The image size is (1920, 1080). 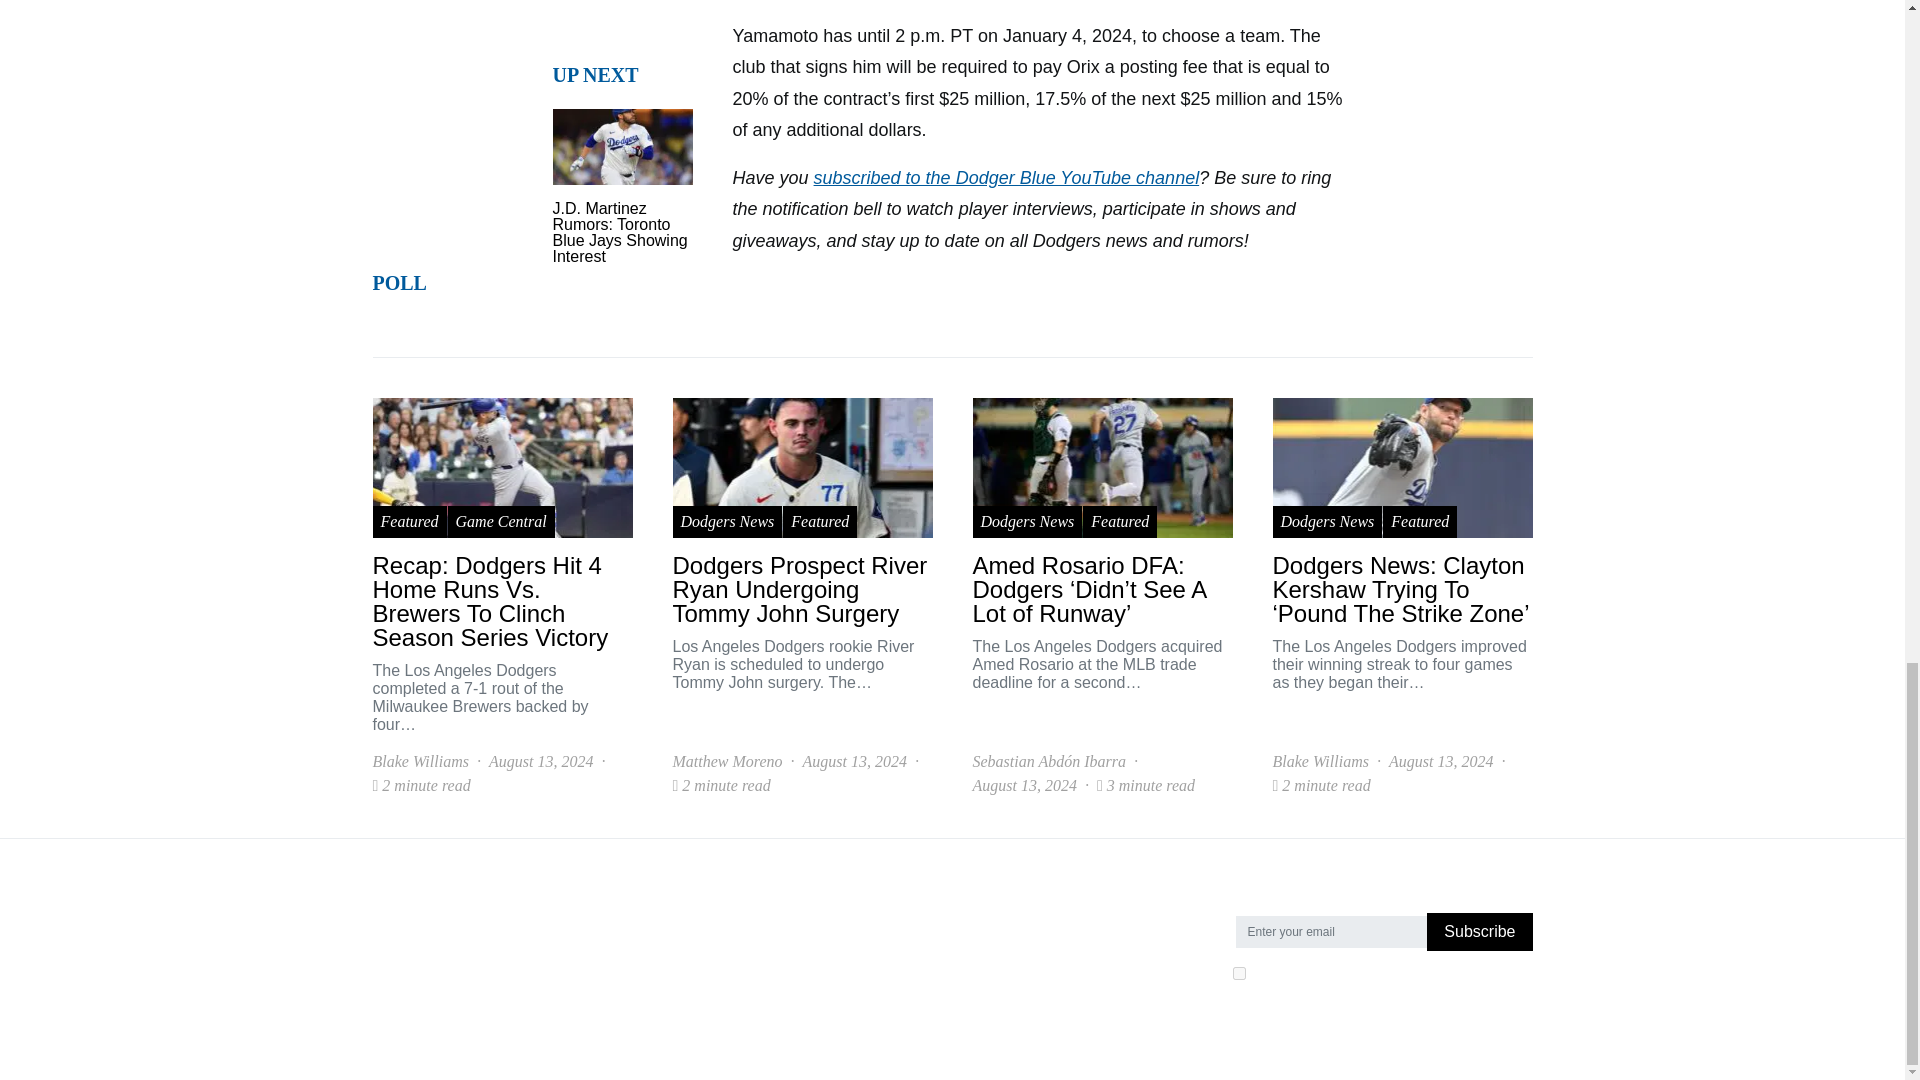 I want to click on View all posts by Blake Williams, so click(x=420, y=762).